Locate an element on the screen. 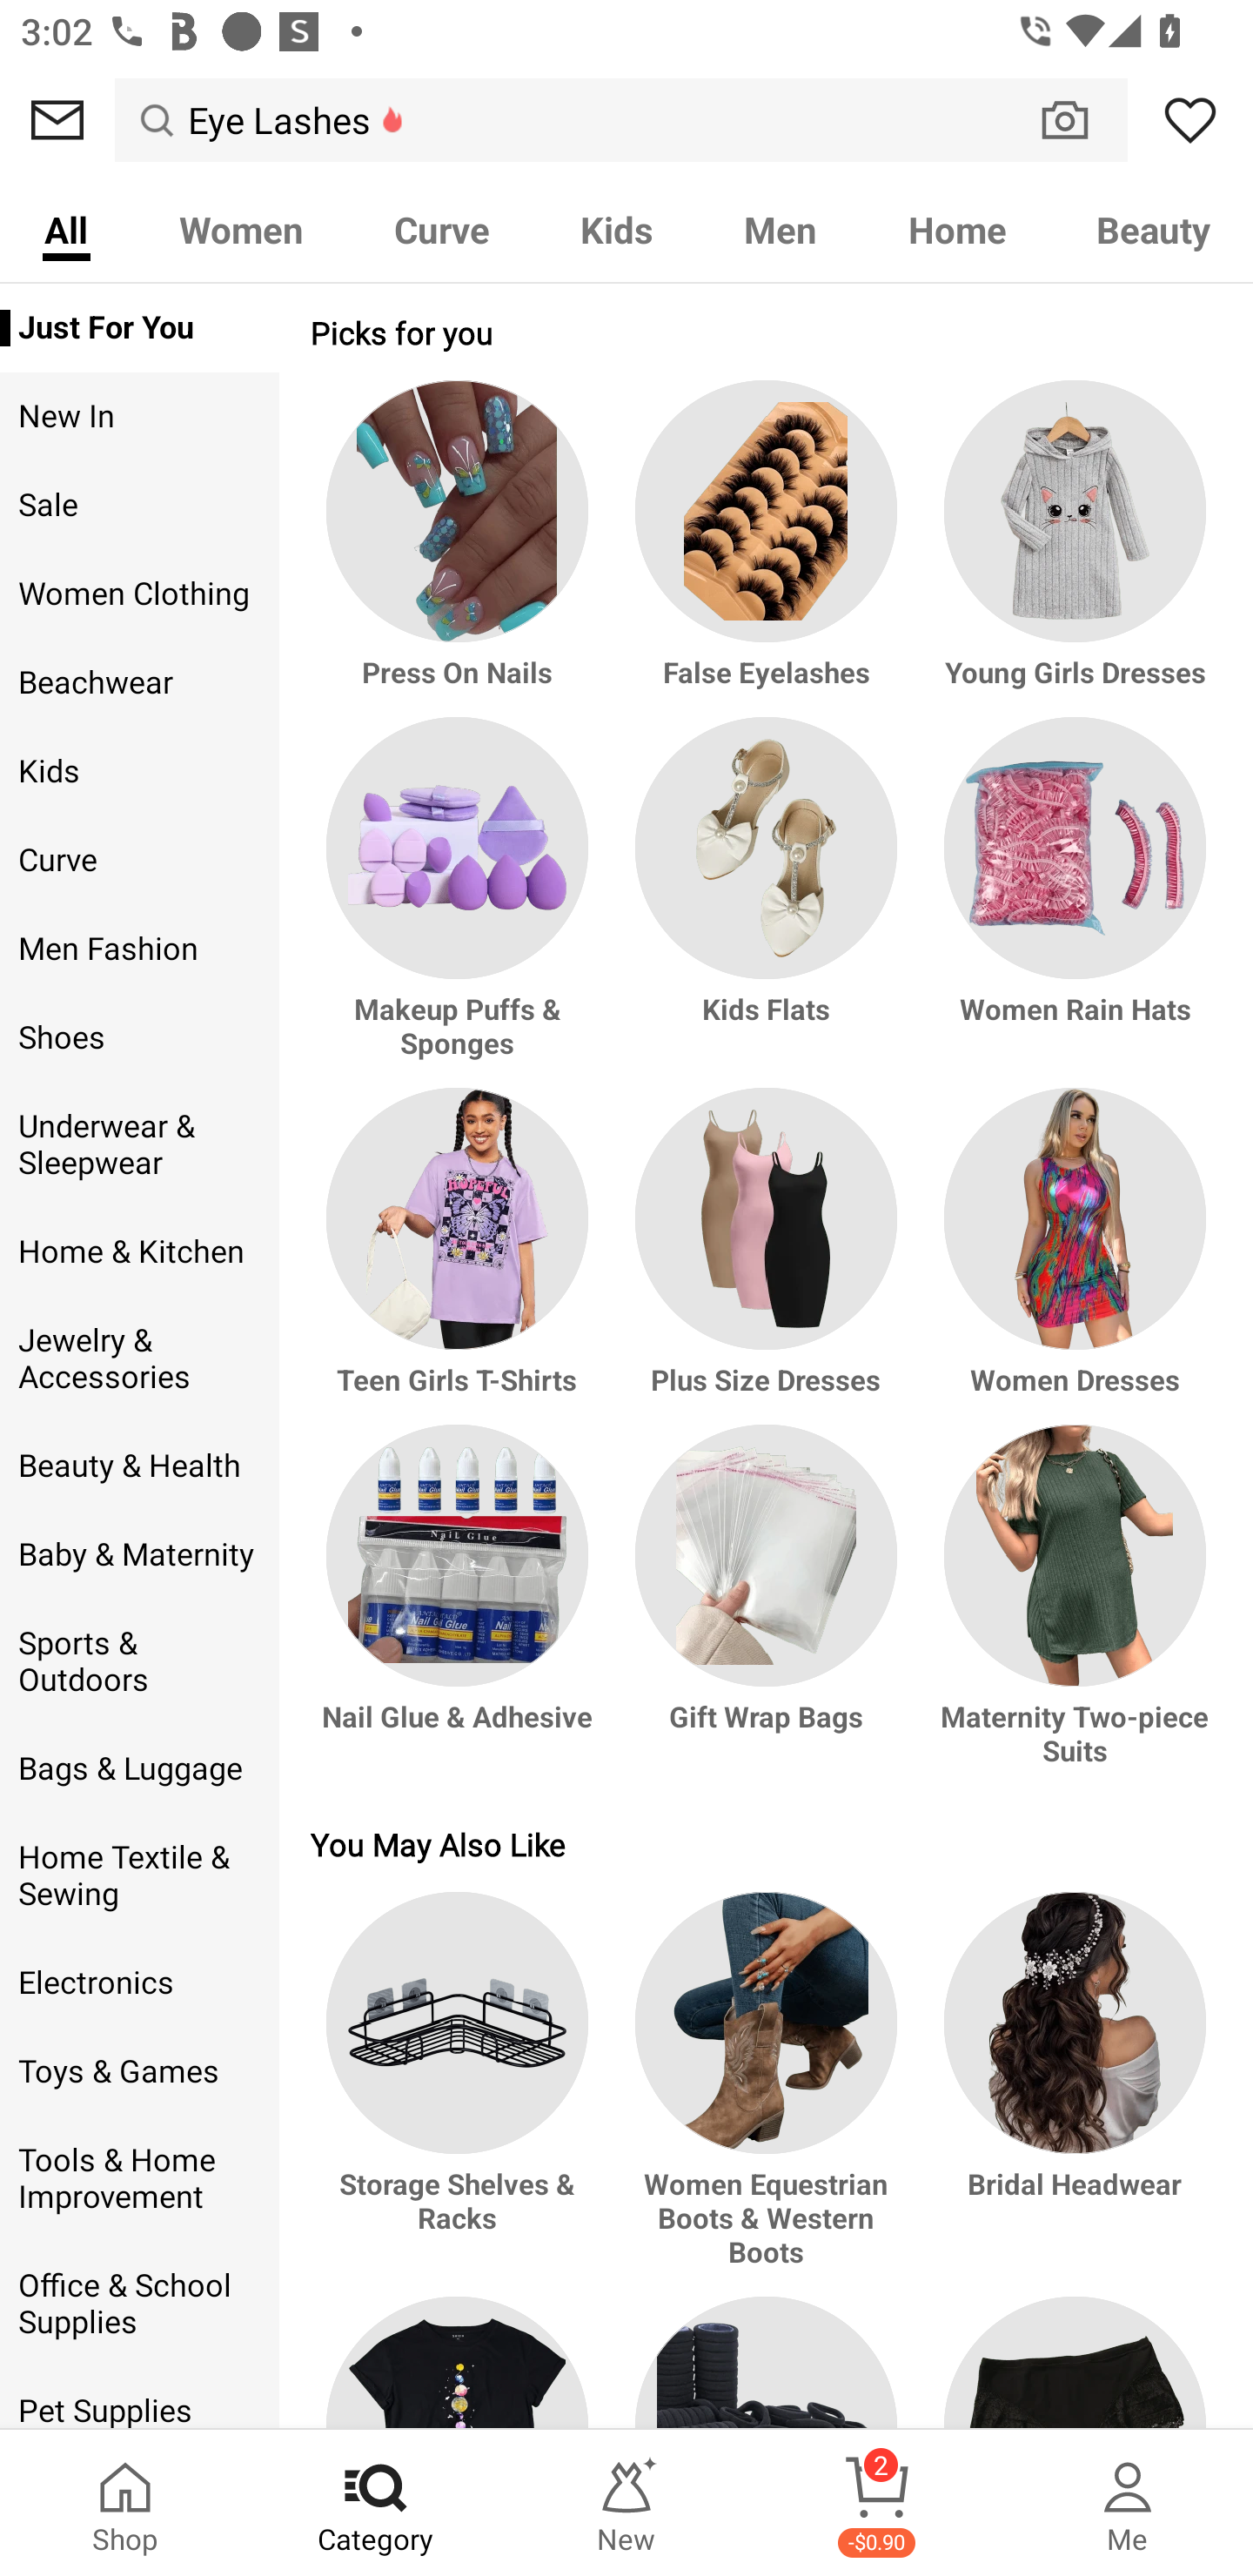 This screenshot has height=2576, width=1253. Women is located at coordinates (240, 229).